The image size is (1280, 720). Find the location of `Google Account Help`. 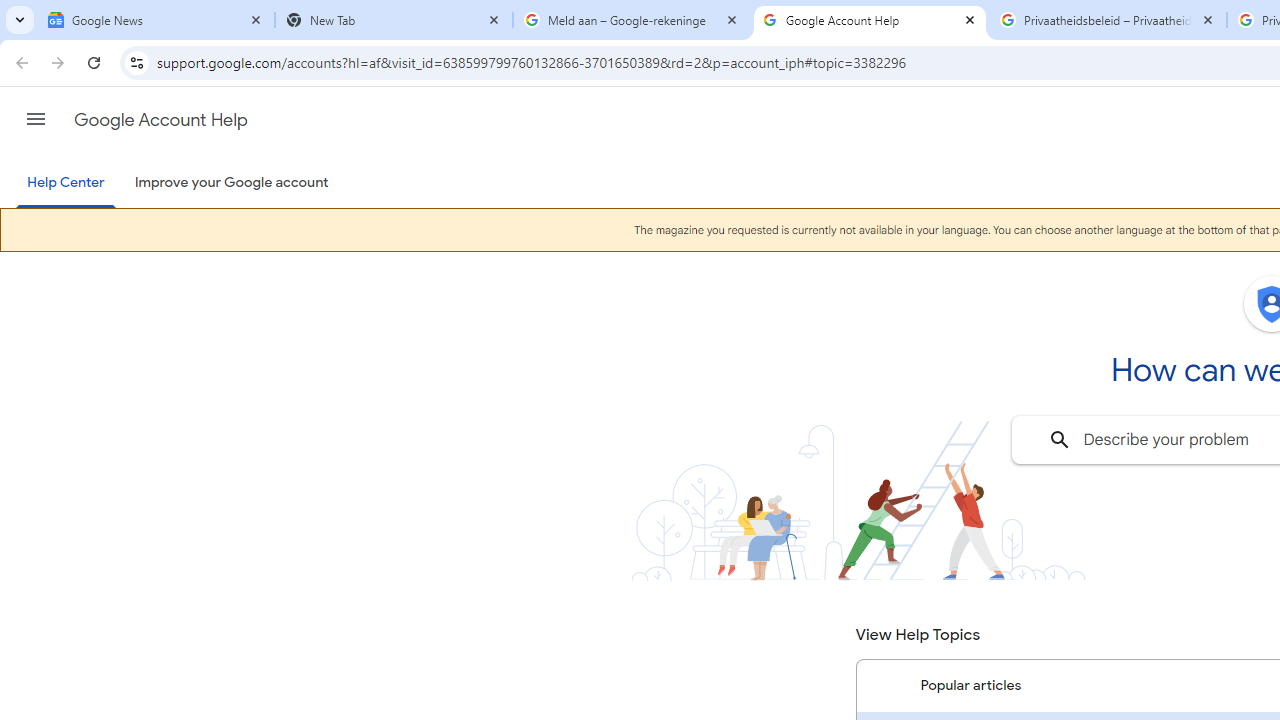

Google Account Help is located at coordinates (160, 120).